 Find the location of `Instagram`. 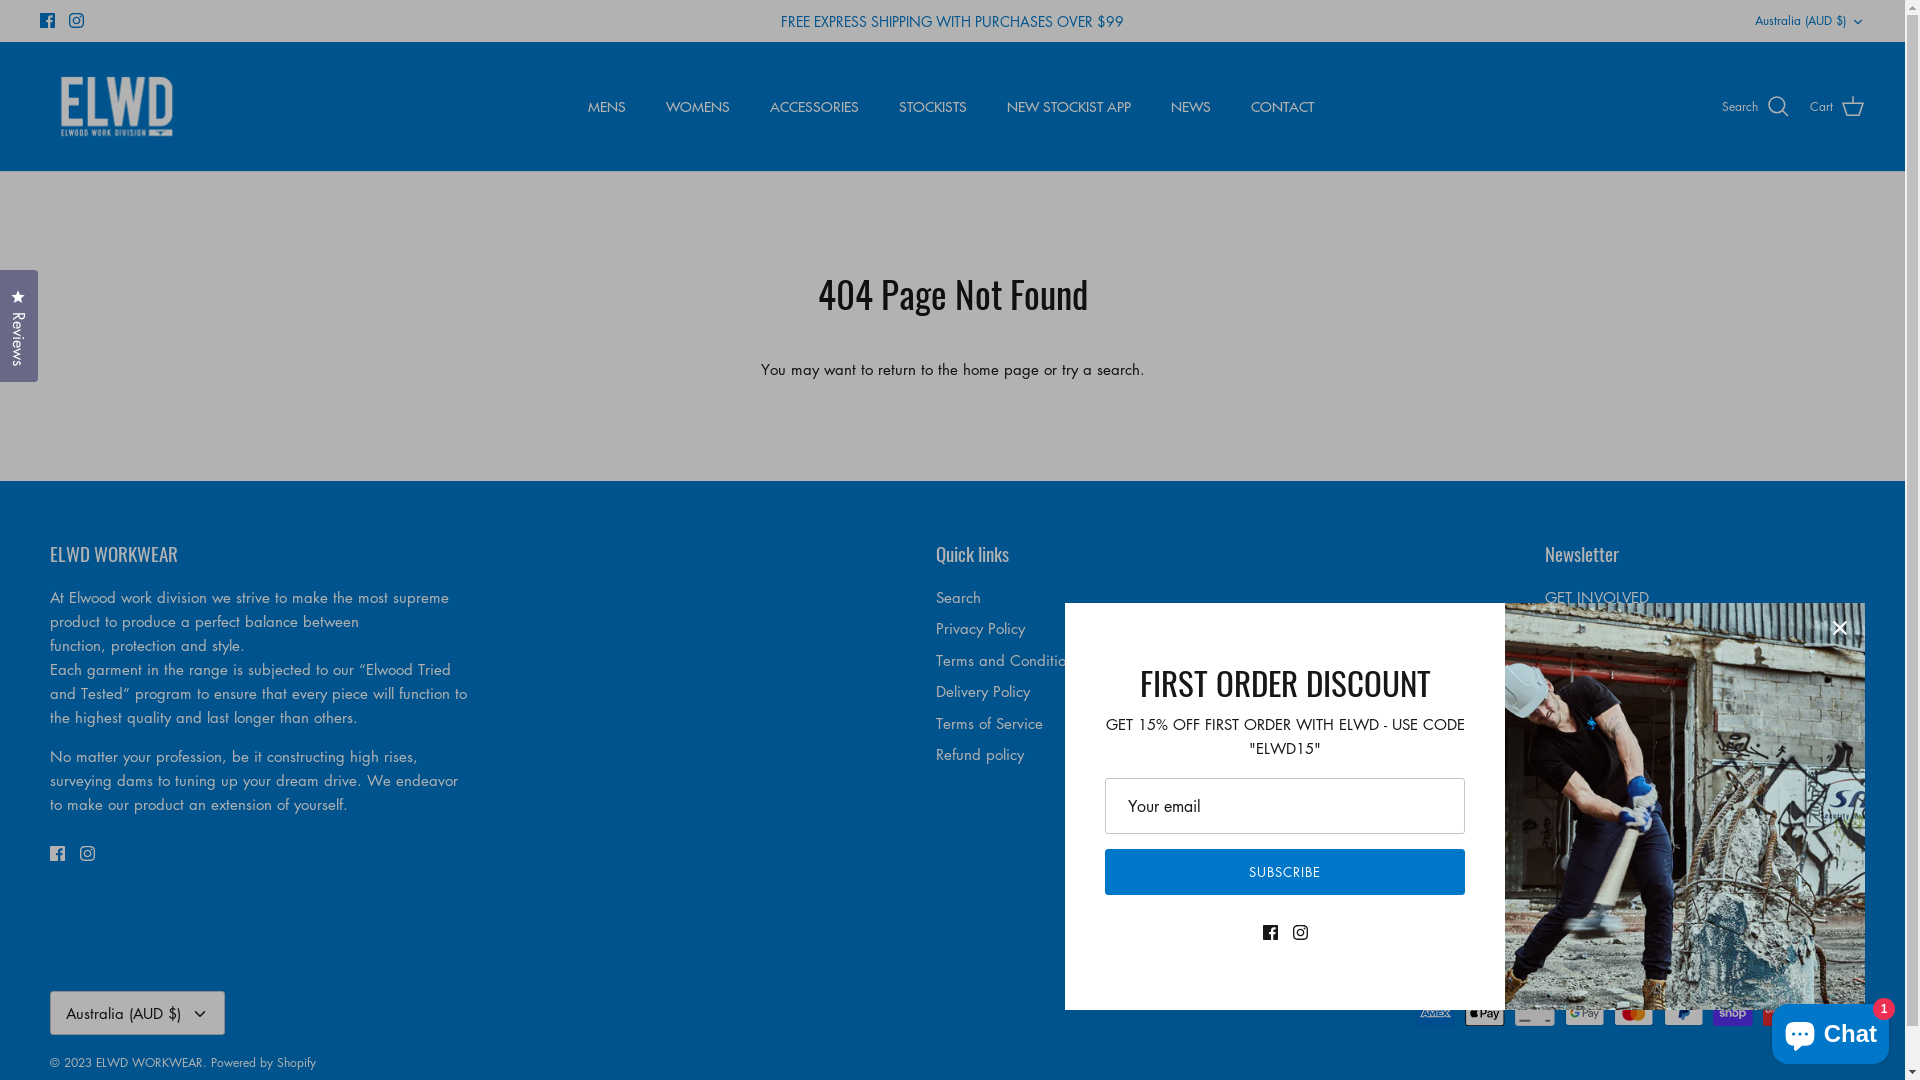

Instagram is located at coordinates (76, 20).